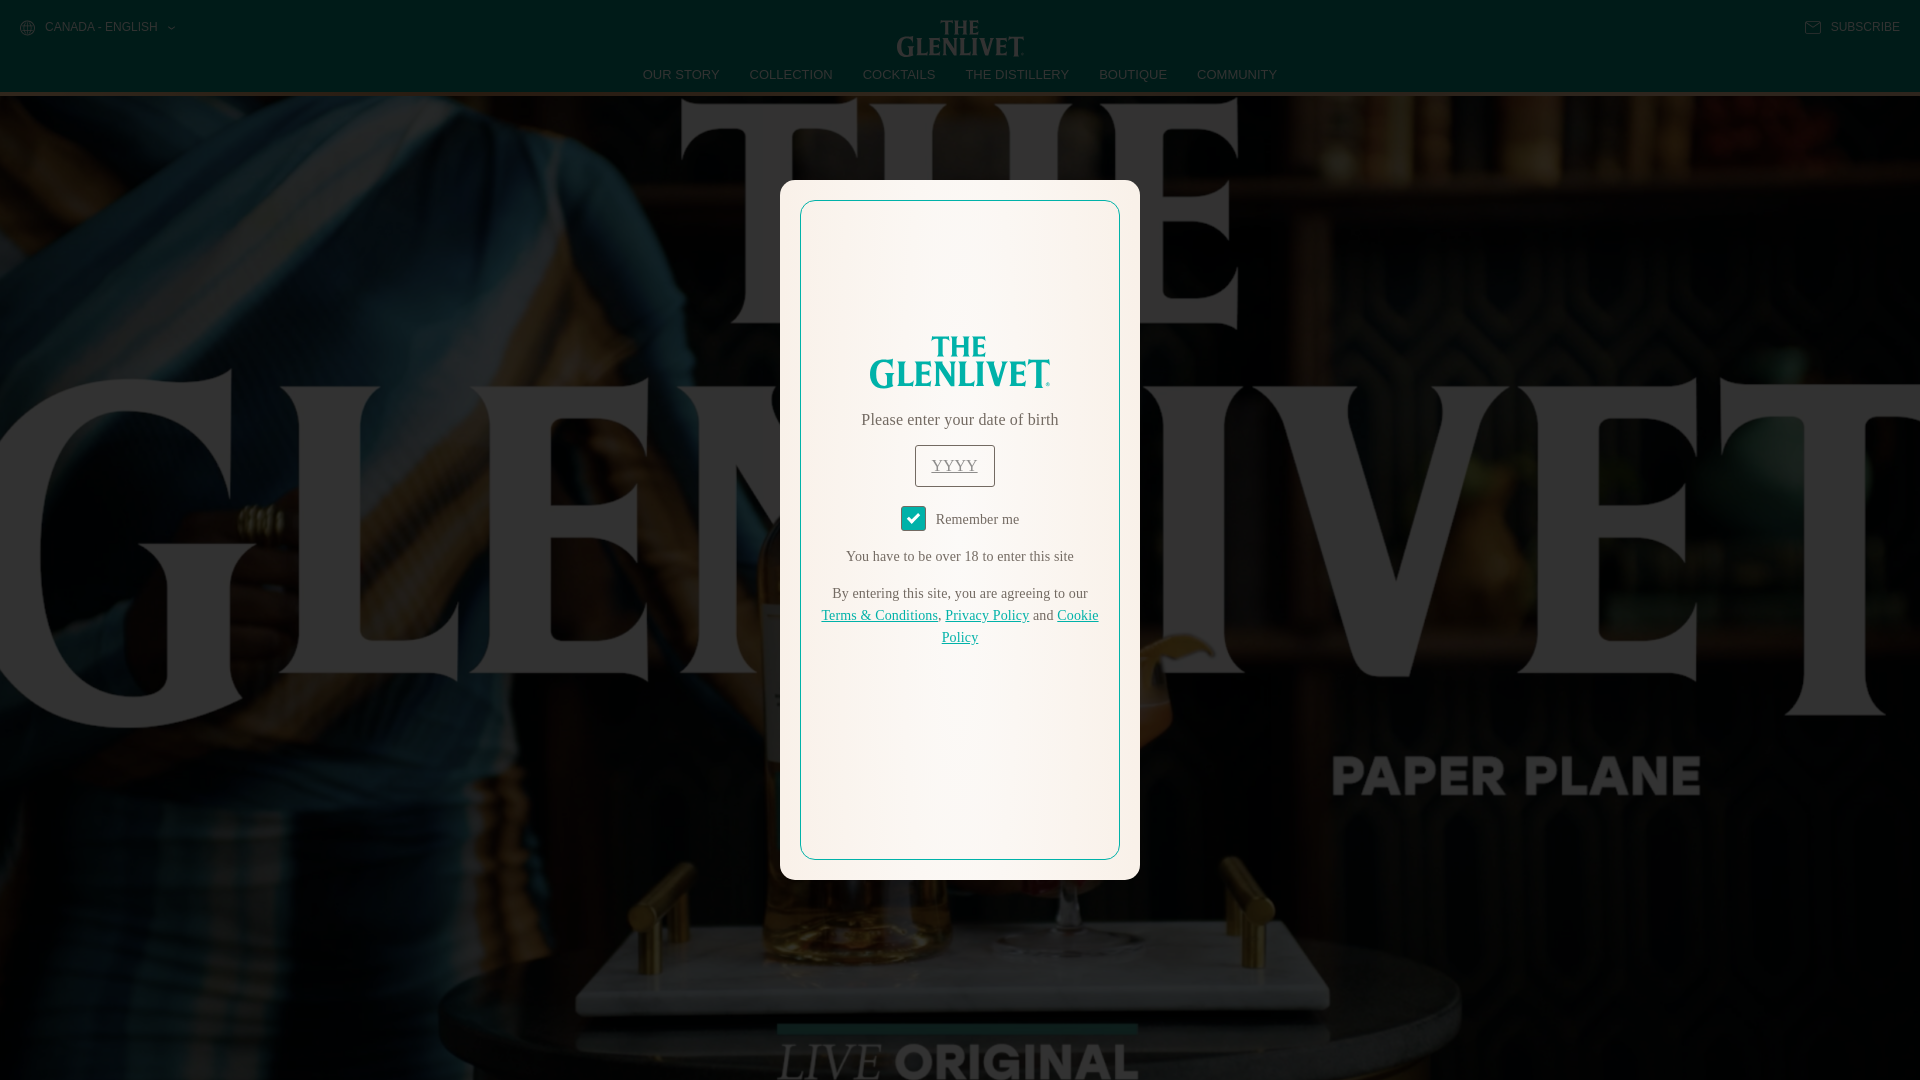 Image resolution: width=1920 pixels, height=1080 pixels. I want to click on CANADA - ENGLISH, so click(96, 28).